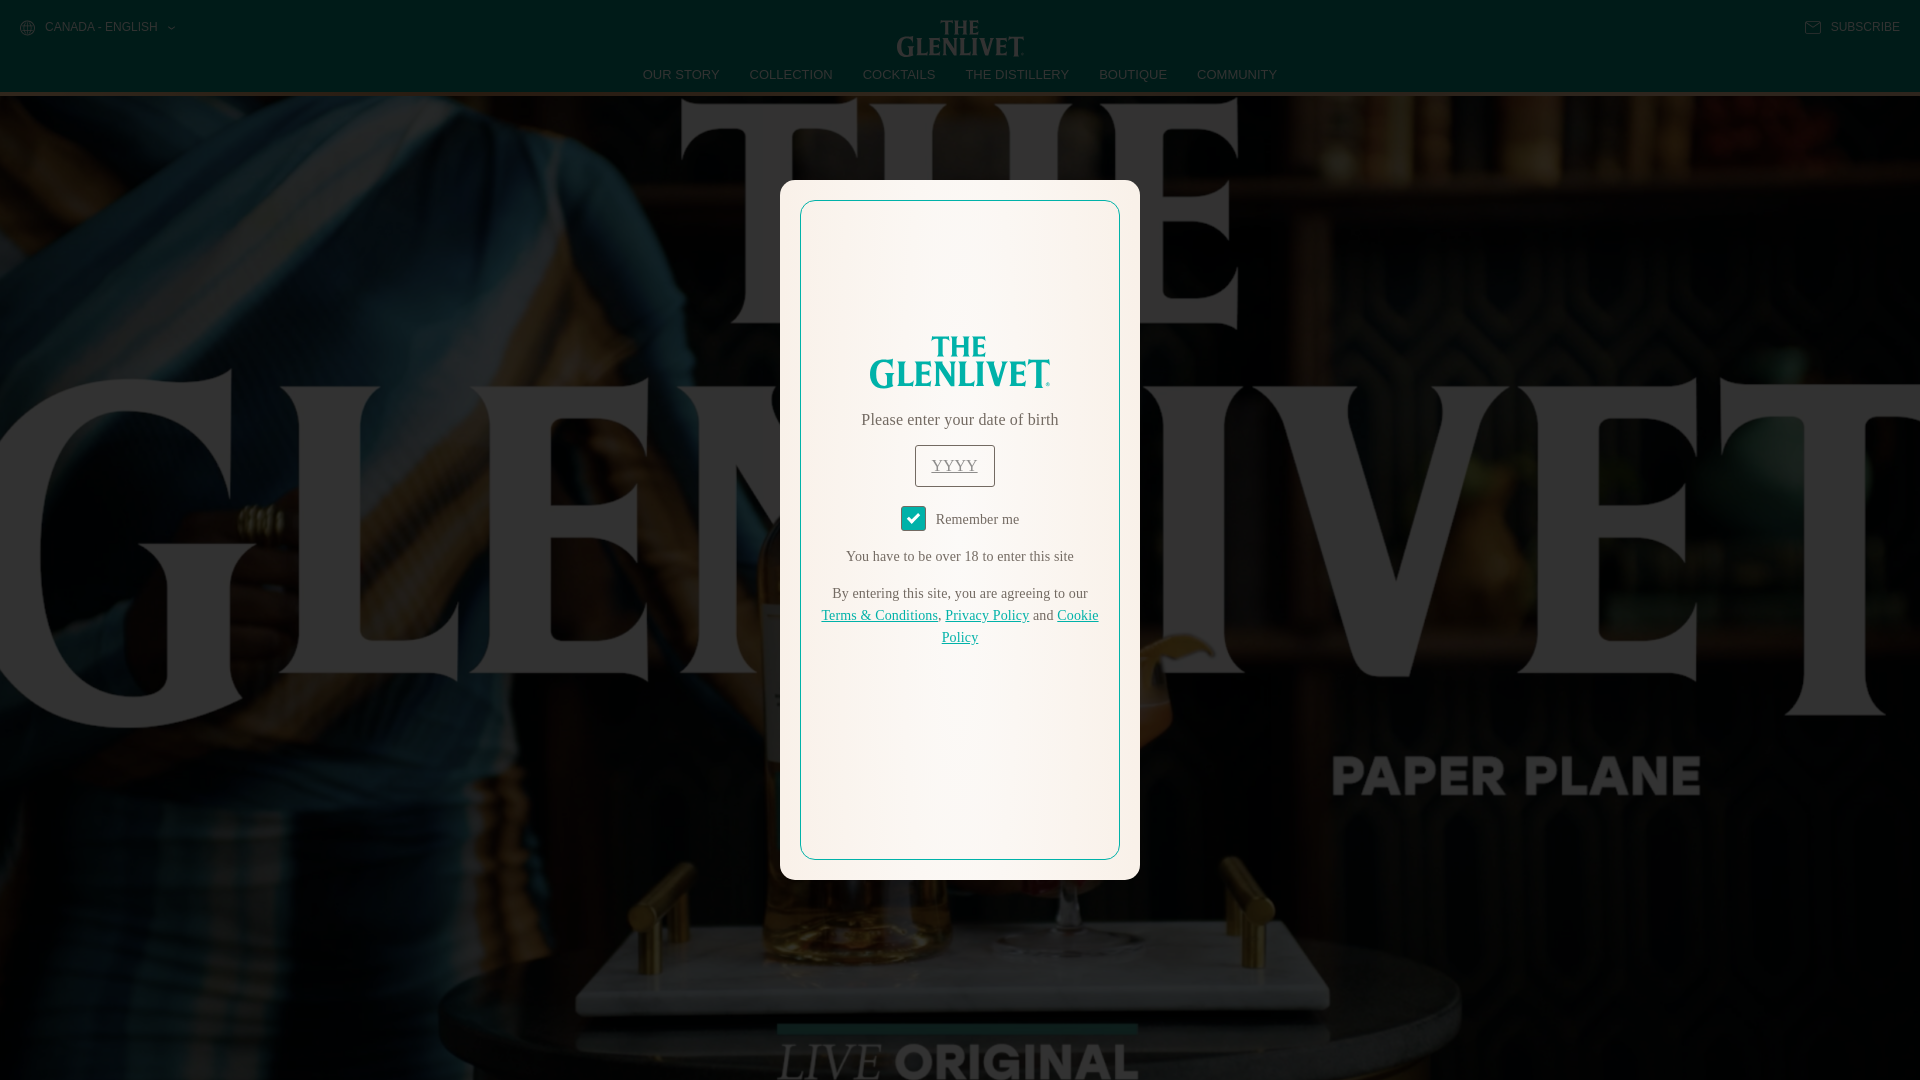 Image resolution: width=1920 pixels, height=1080 pixels. I want to click on CANADA - ENGLISH, so click(96, 28).